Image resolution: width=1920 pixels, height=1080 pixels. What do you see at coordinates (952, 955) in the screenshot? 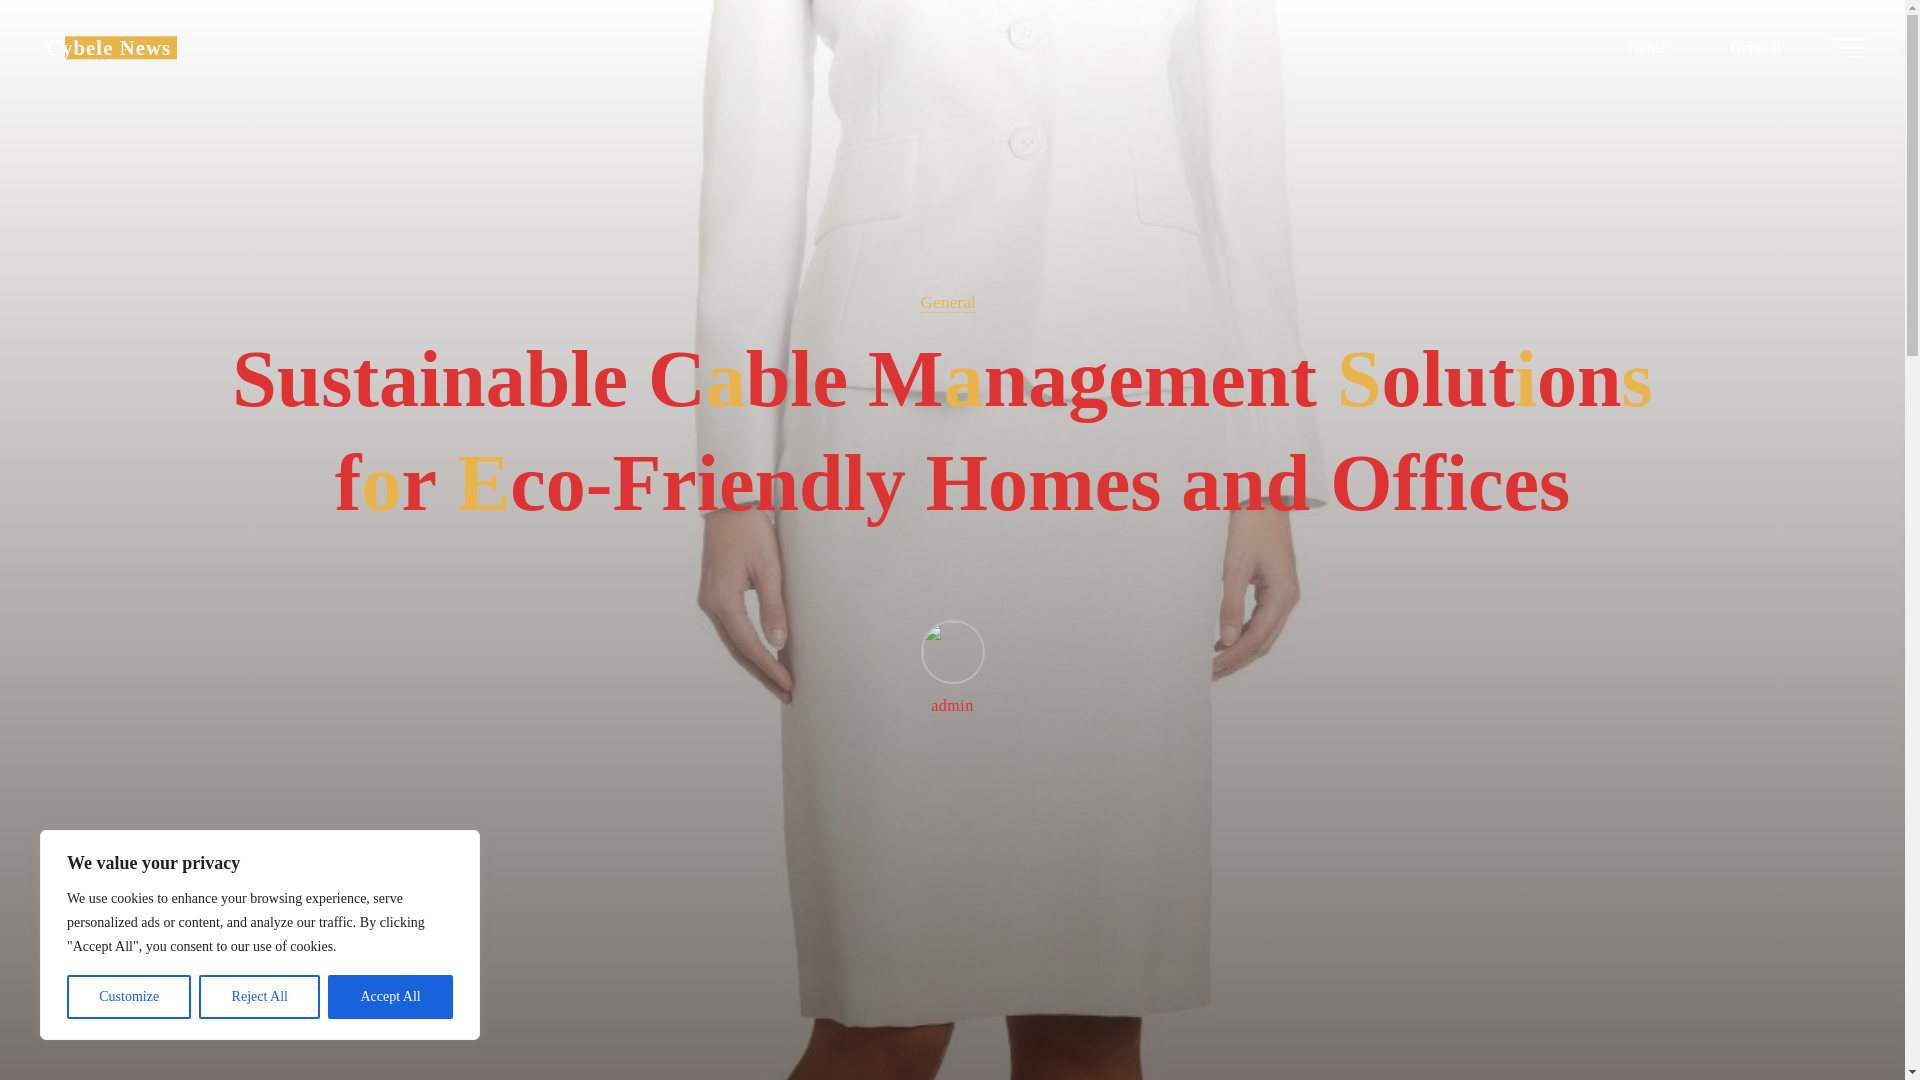
I see `Read more` at bounding box center [952, 955].